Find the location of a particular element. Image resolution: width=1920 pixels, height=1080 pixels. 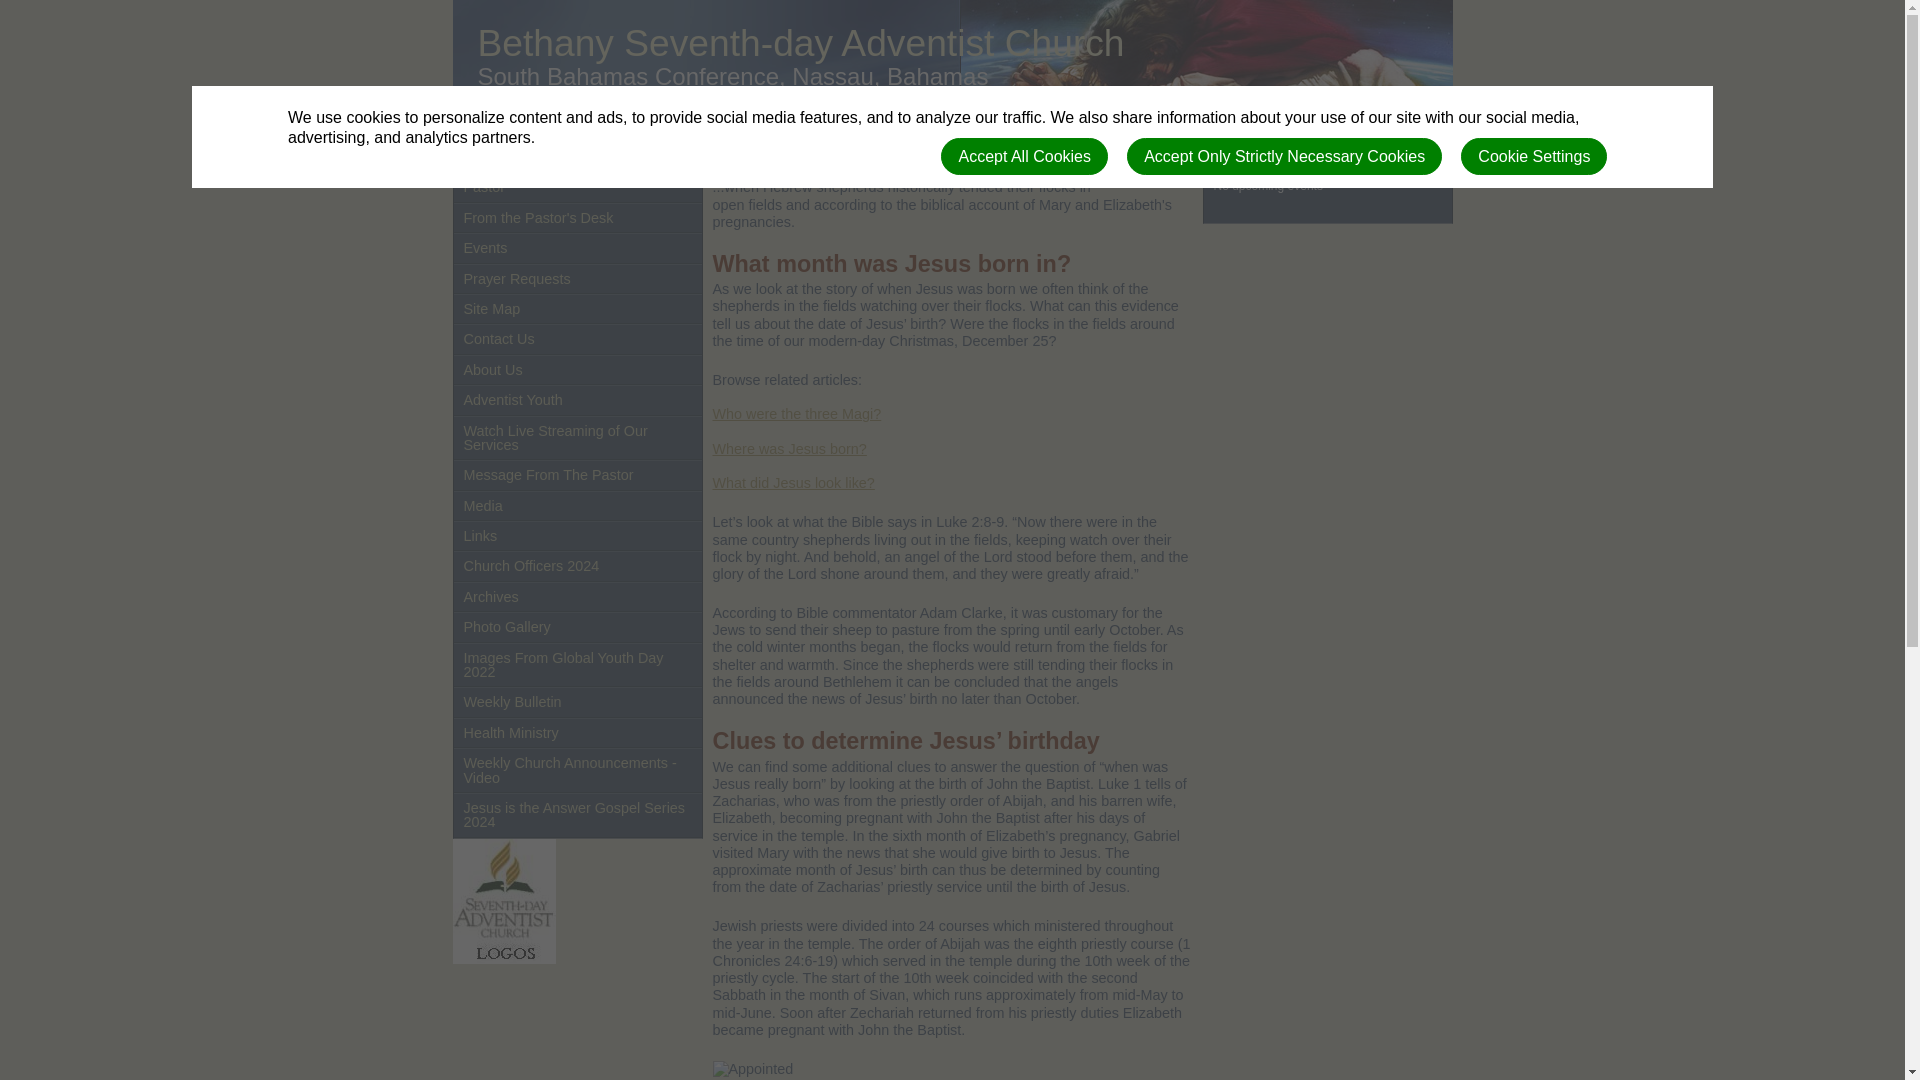

Contact Us is located at coordinates (578, 339).